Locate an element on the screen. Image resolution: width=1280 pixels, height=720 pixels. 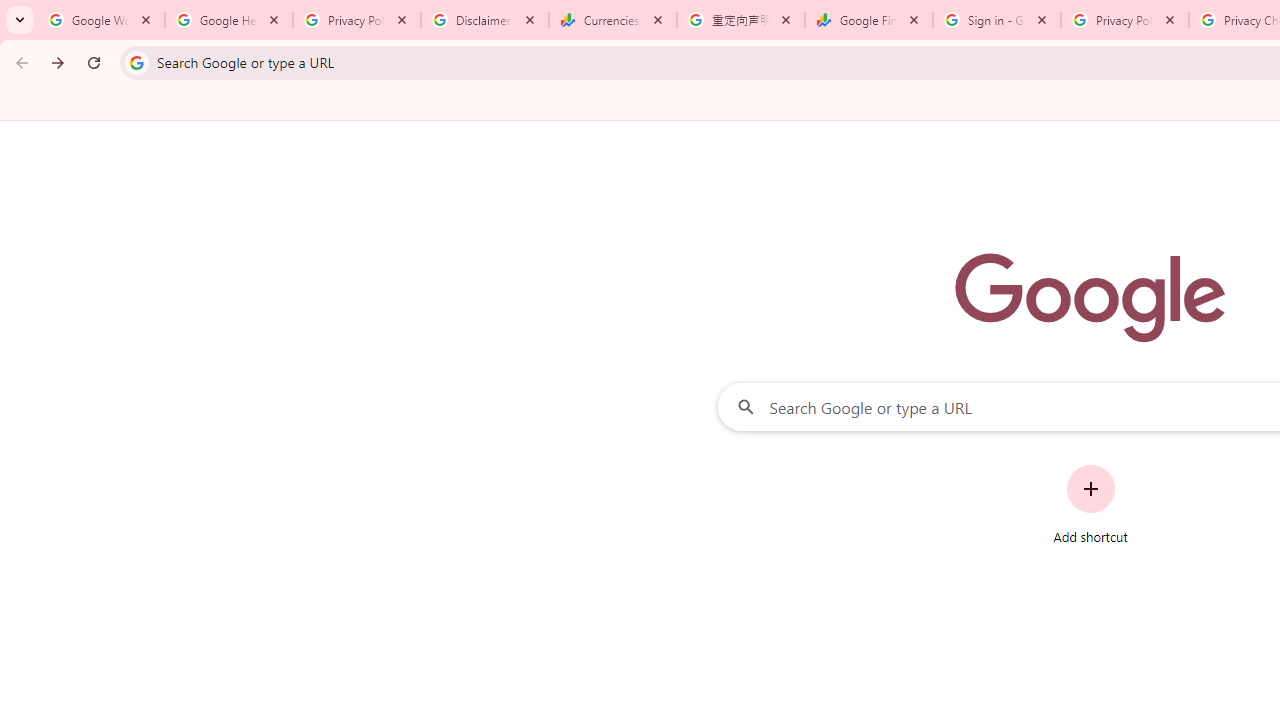
Add shortcut is located at coordinates (1090, 504).